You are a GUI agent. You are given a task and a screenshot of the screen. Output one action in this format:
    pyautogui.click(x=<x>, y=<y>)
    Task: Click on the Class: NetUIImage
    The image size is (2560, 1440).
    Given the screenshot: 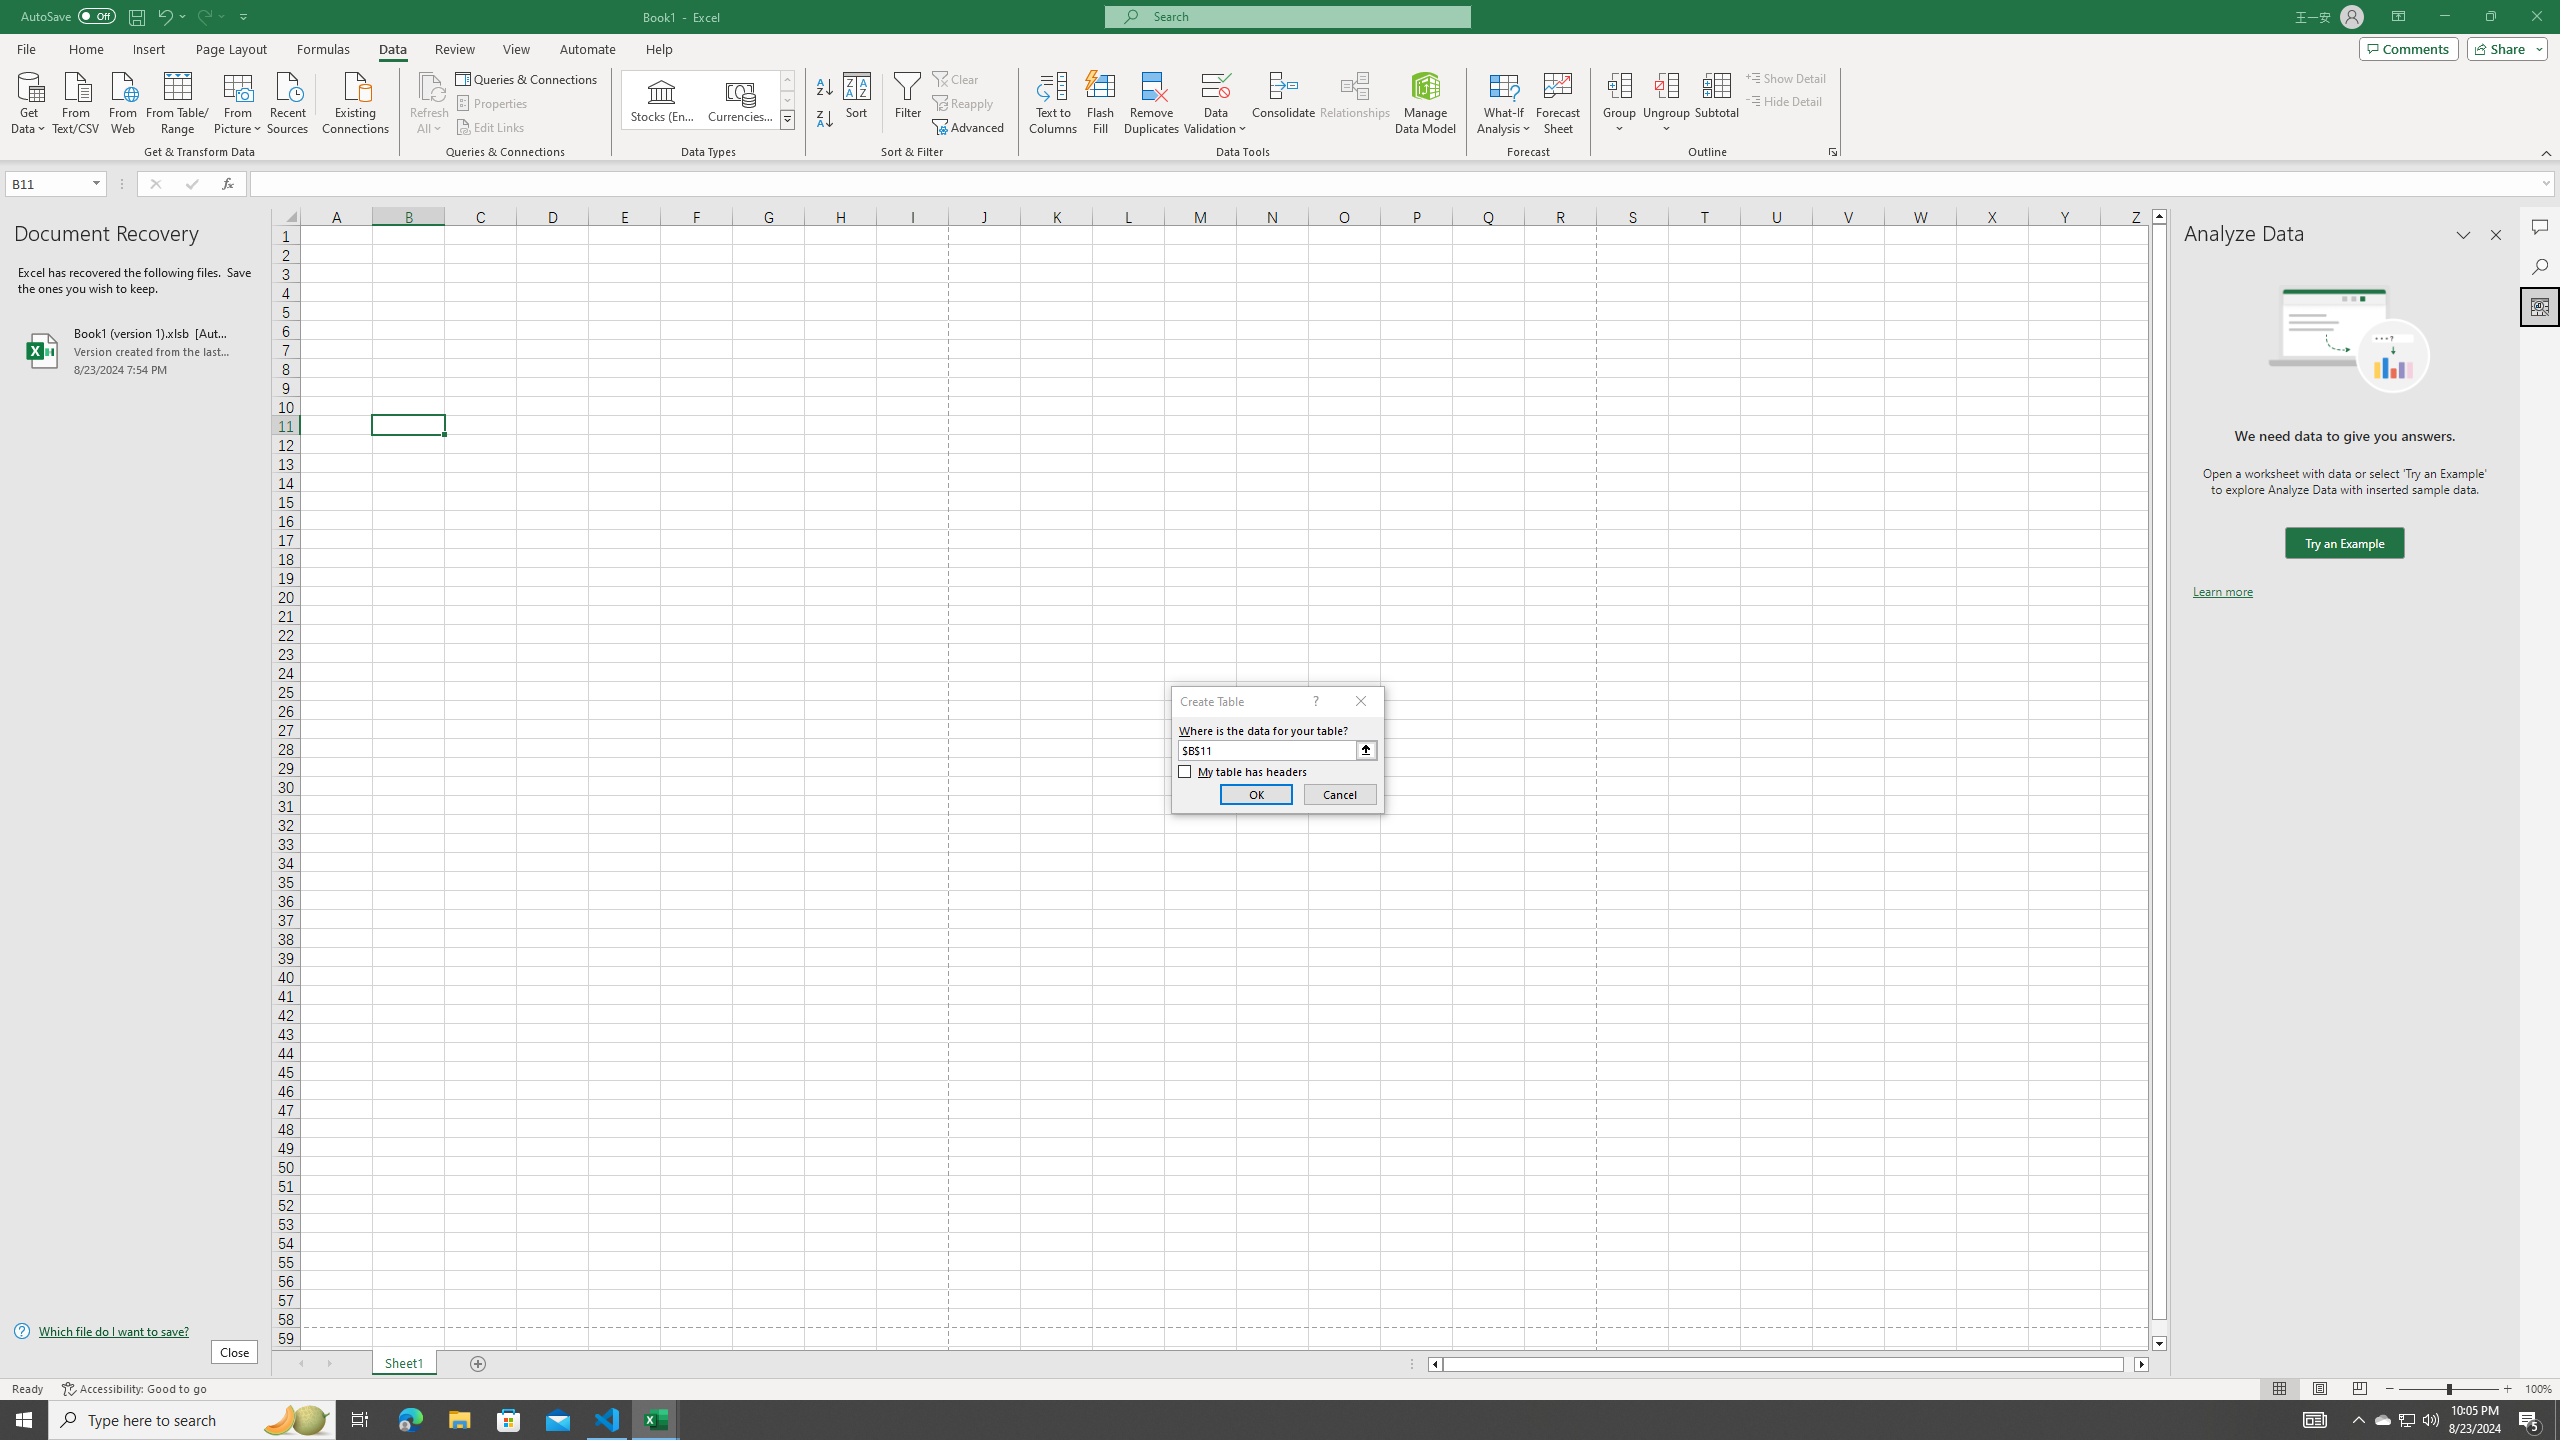 What is the action you would take?
    pyautogui.click(x=787, y=120)
    